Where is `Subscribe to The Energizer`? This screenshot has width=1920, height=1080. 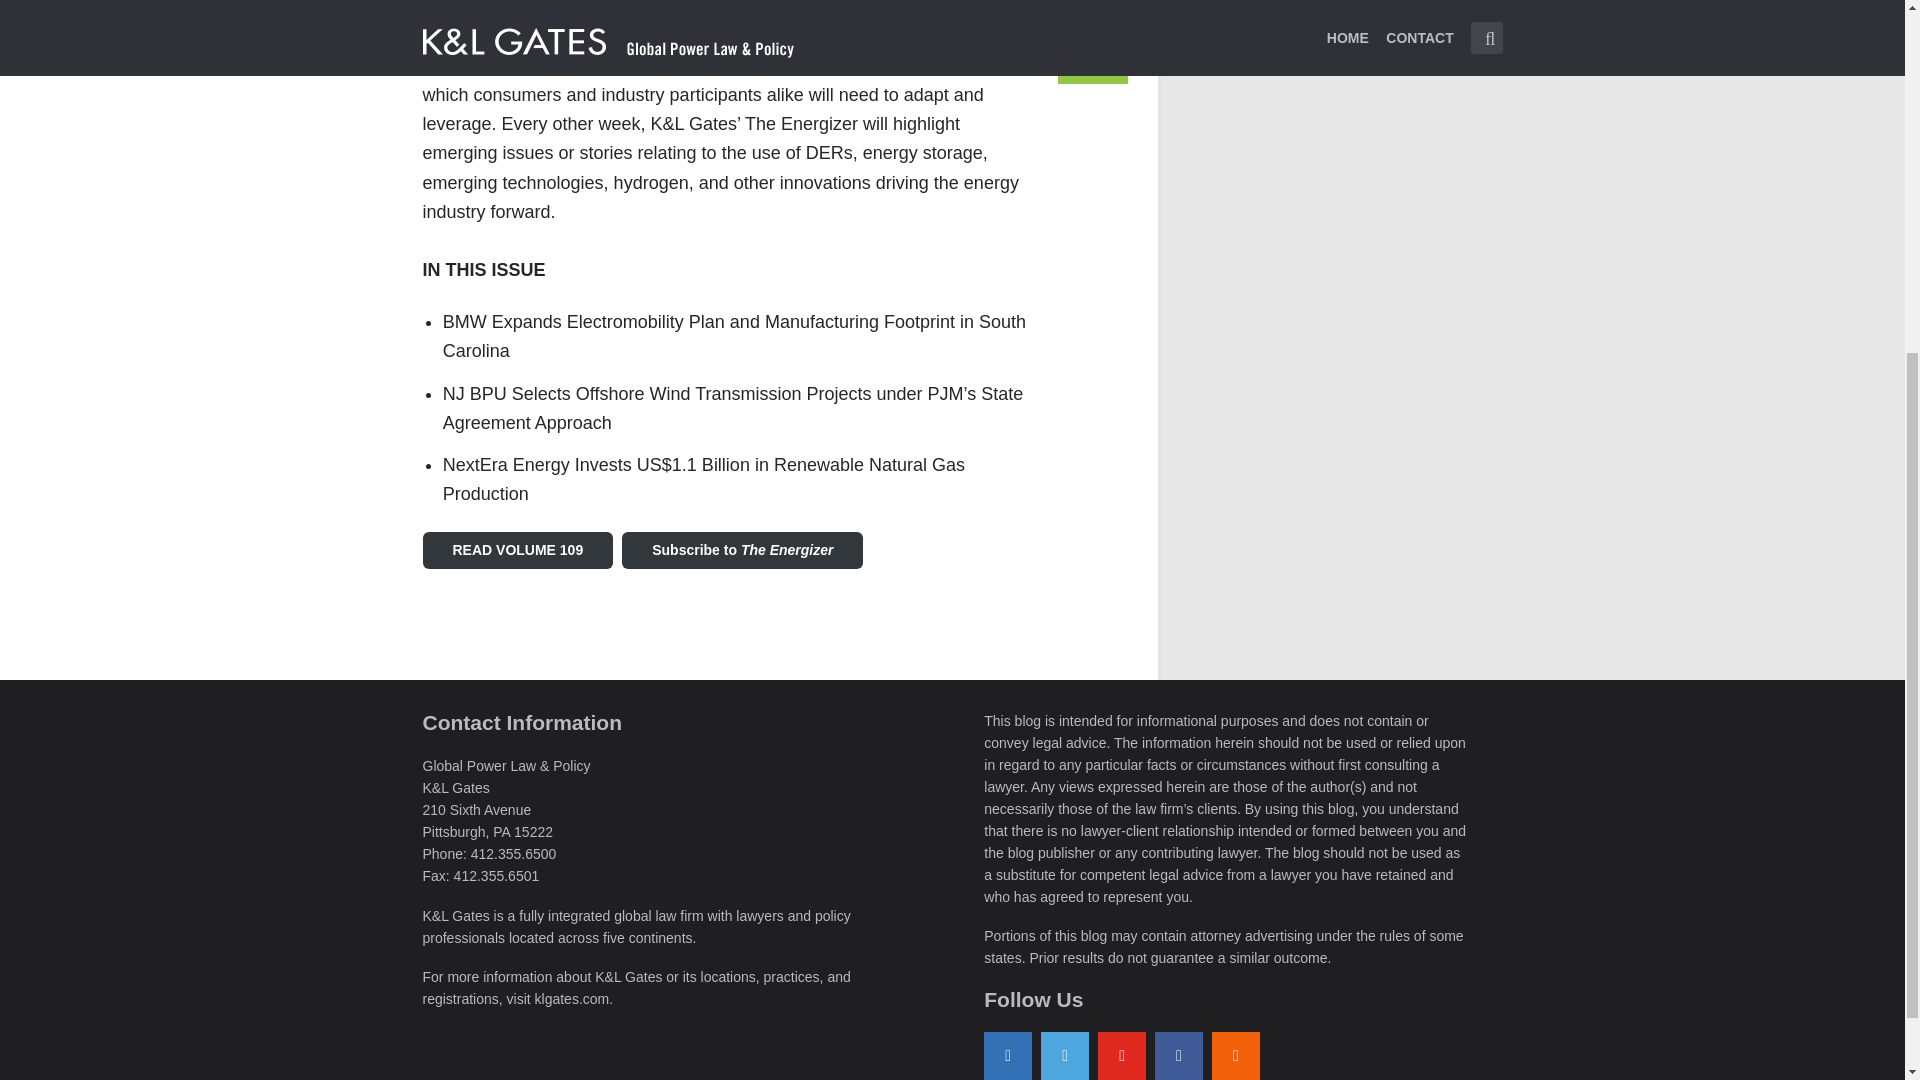 Subscribe to The Energizer is located at coordinates (742, 550).